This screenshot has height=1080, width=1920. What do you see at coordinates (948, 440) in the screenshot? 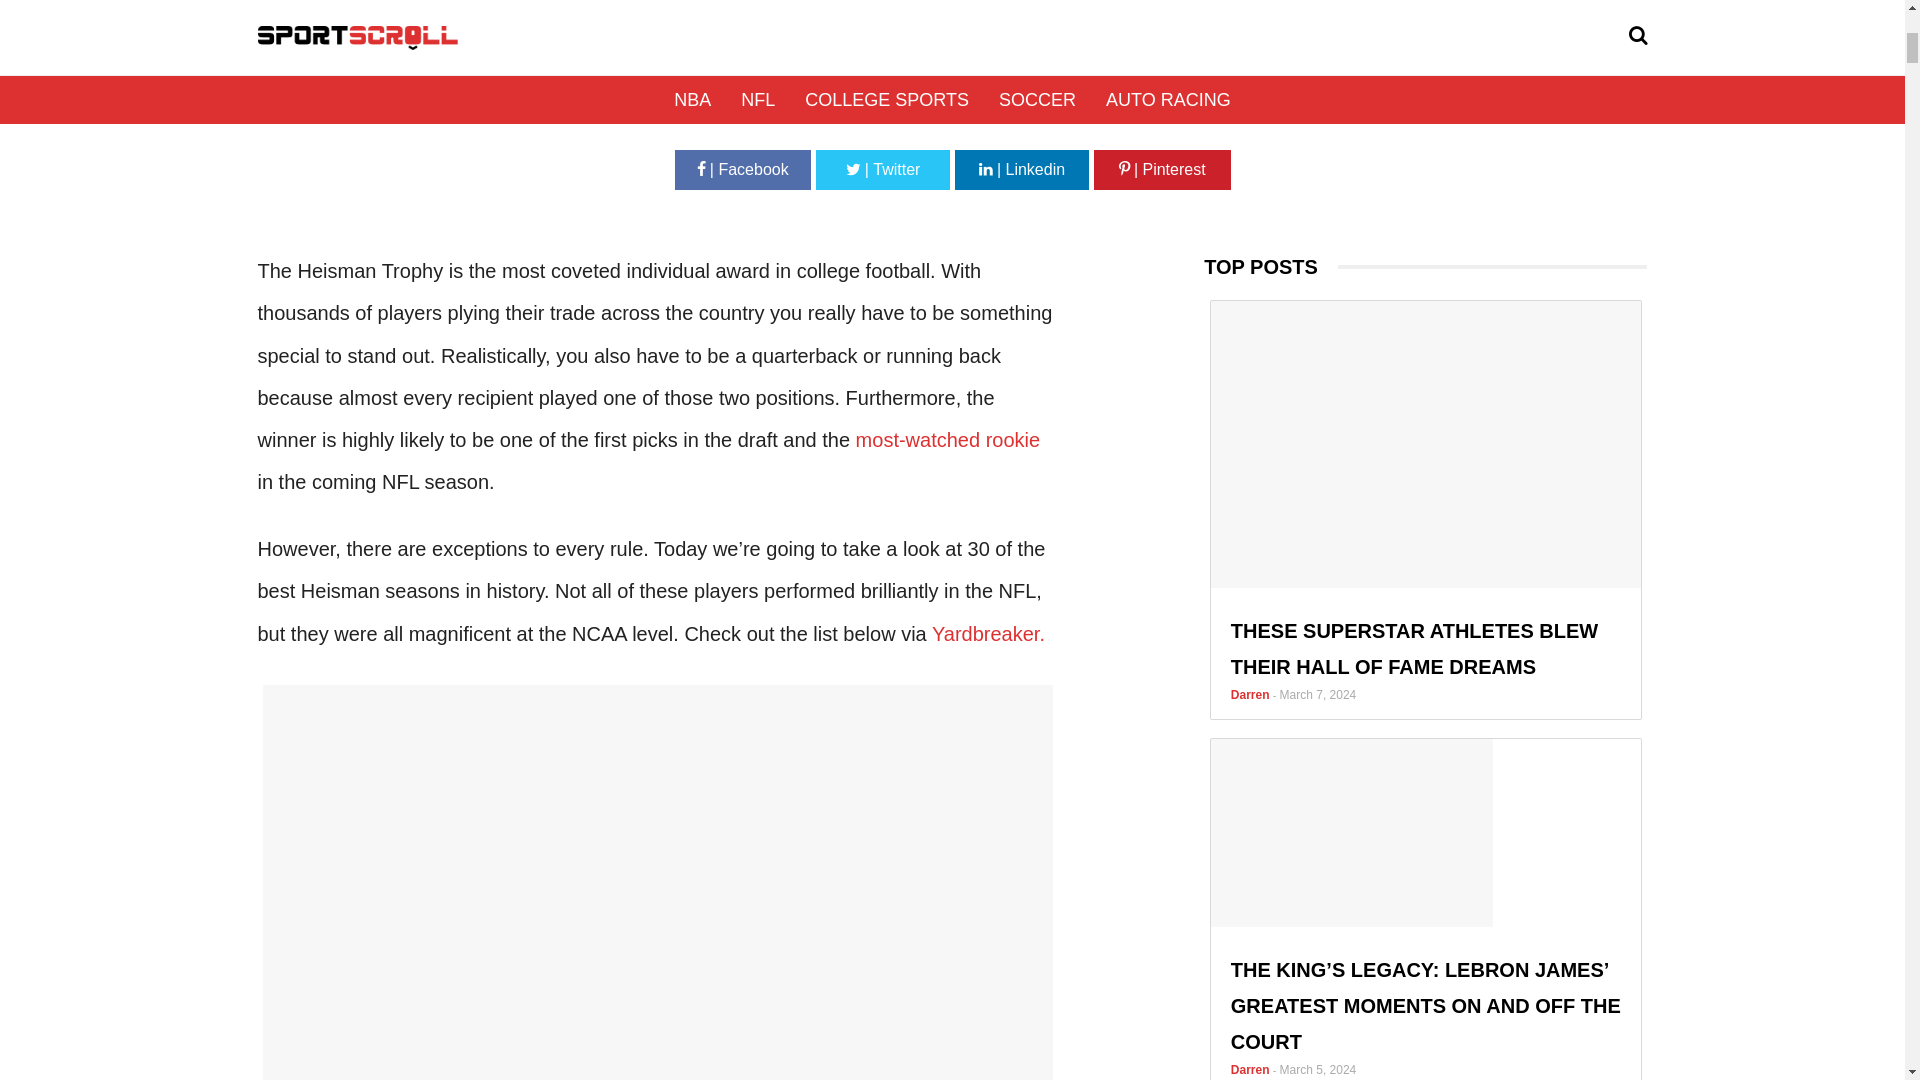
I see `most-watched rookie` at bounding box center [948, 440].